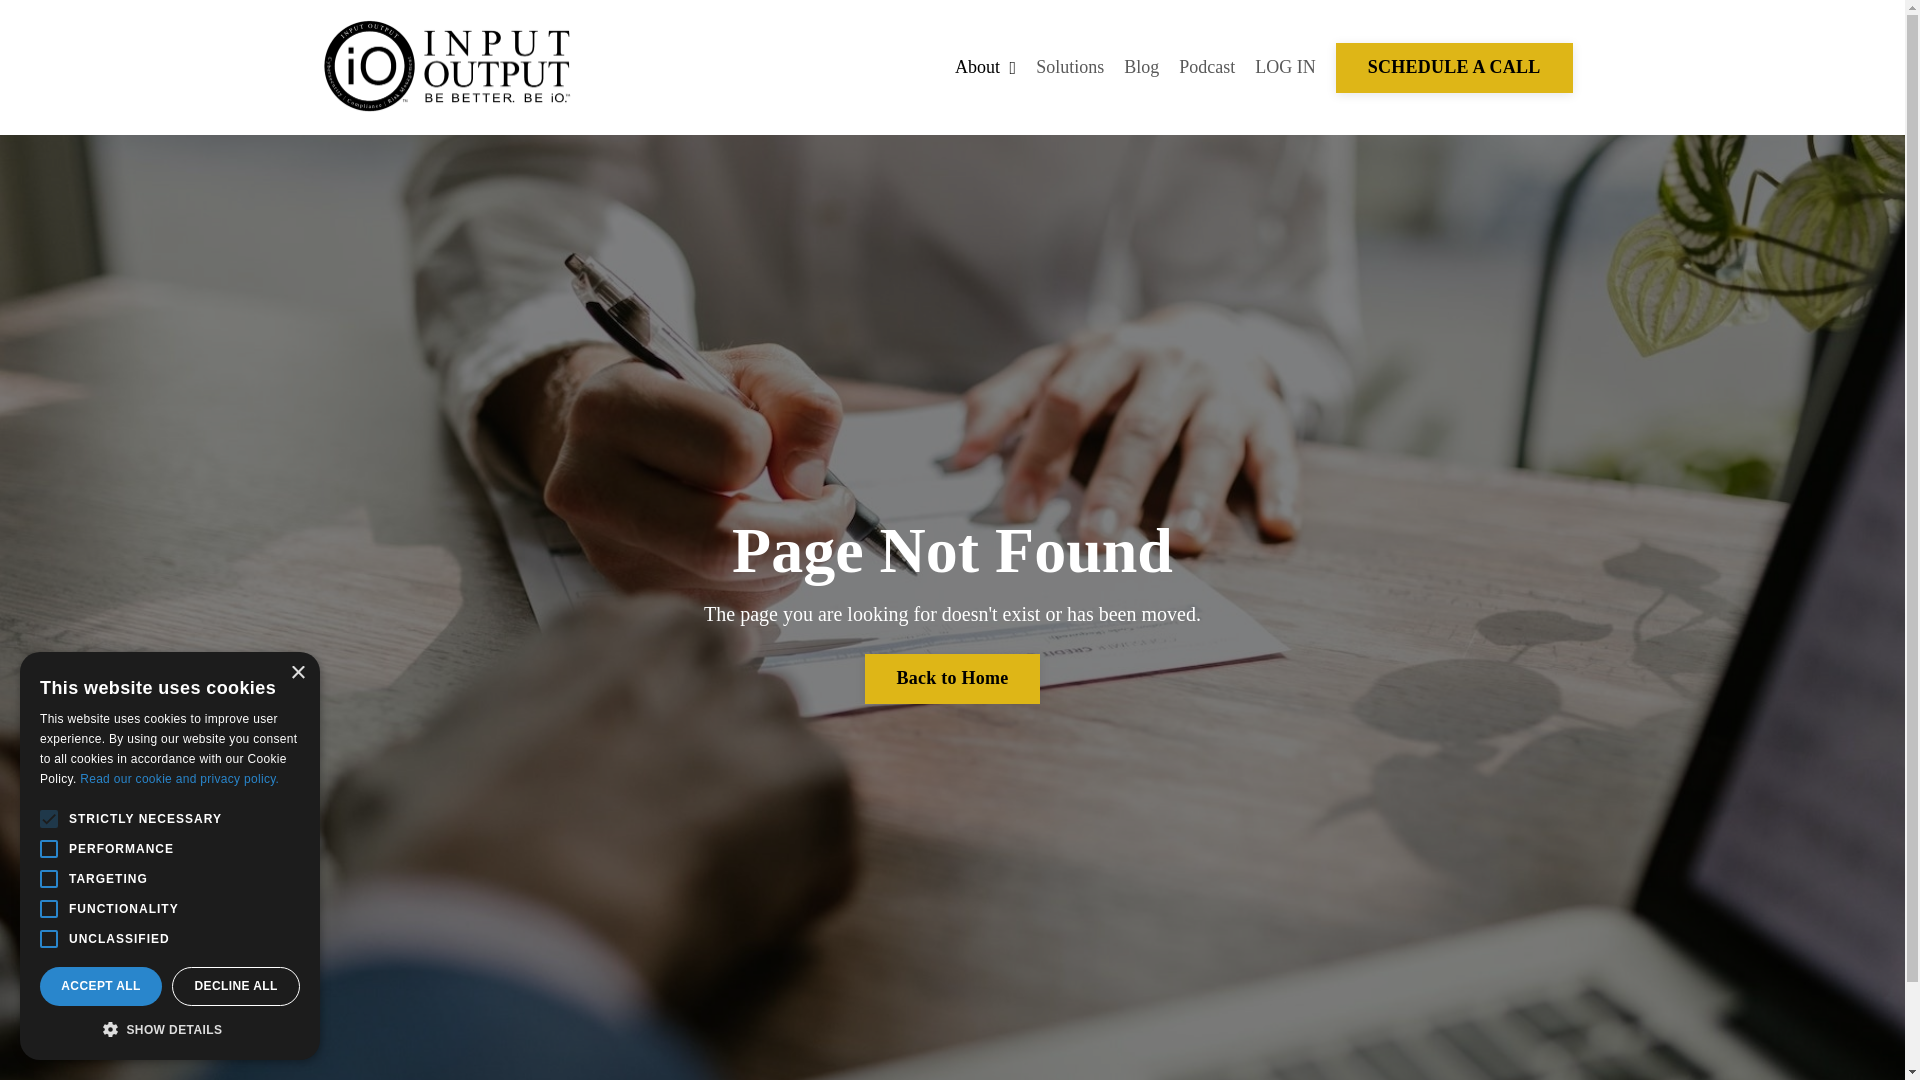 This screenshot has height=1080, width=1920. Describe the element at coordinates (1141, 67) in the screenshot. I see `Blog` at that location.